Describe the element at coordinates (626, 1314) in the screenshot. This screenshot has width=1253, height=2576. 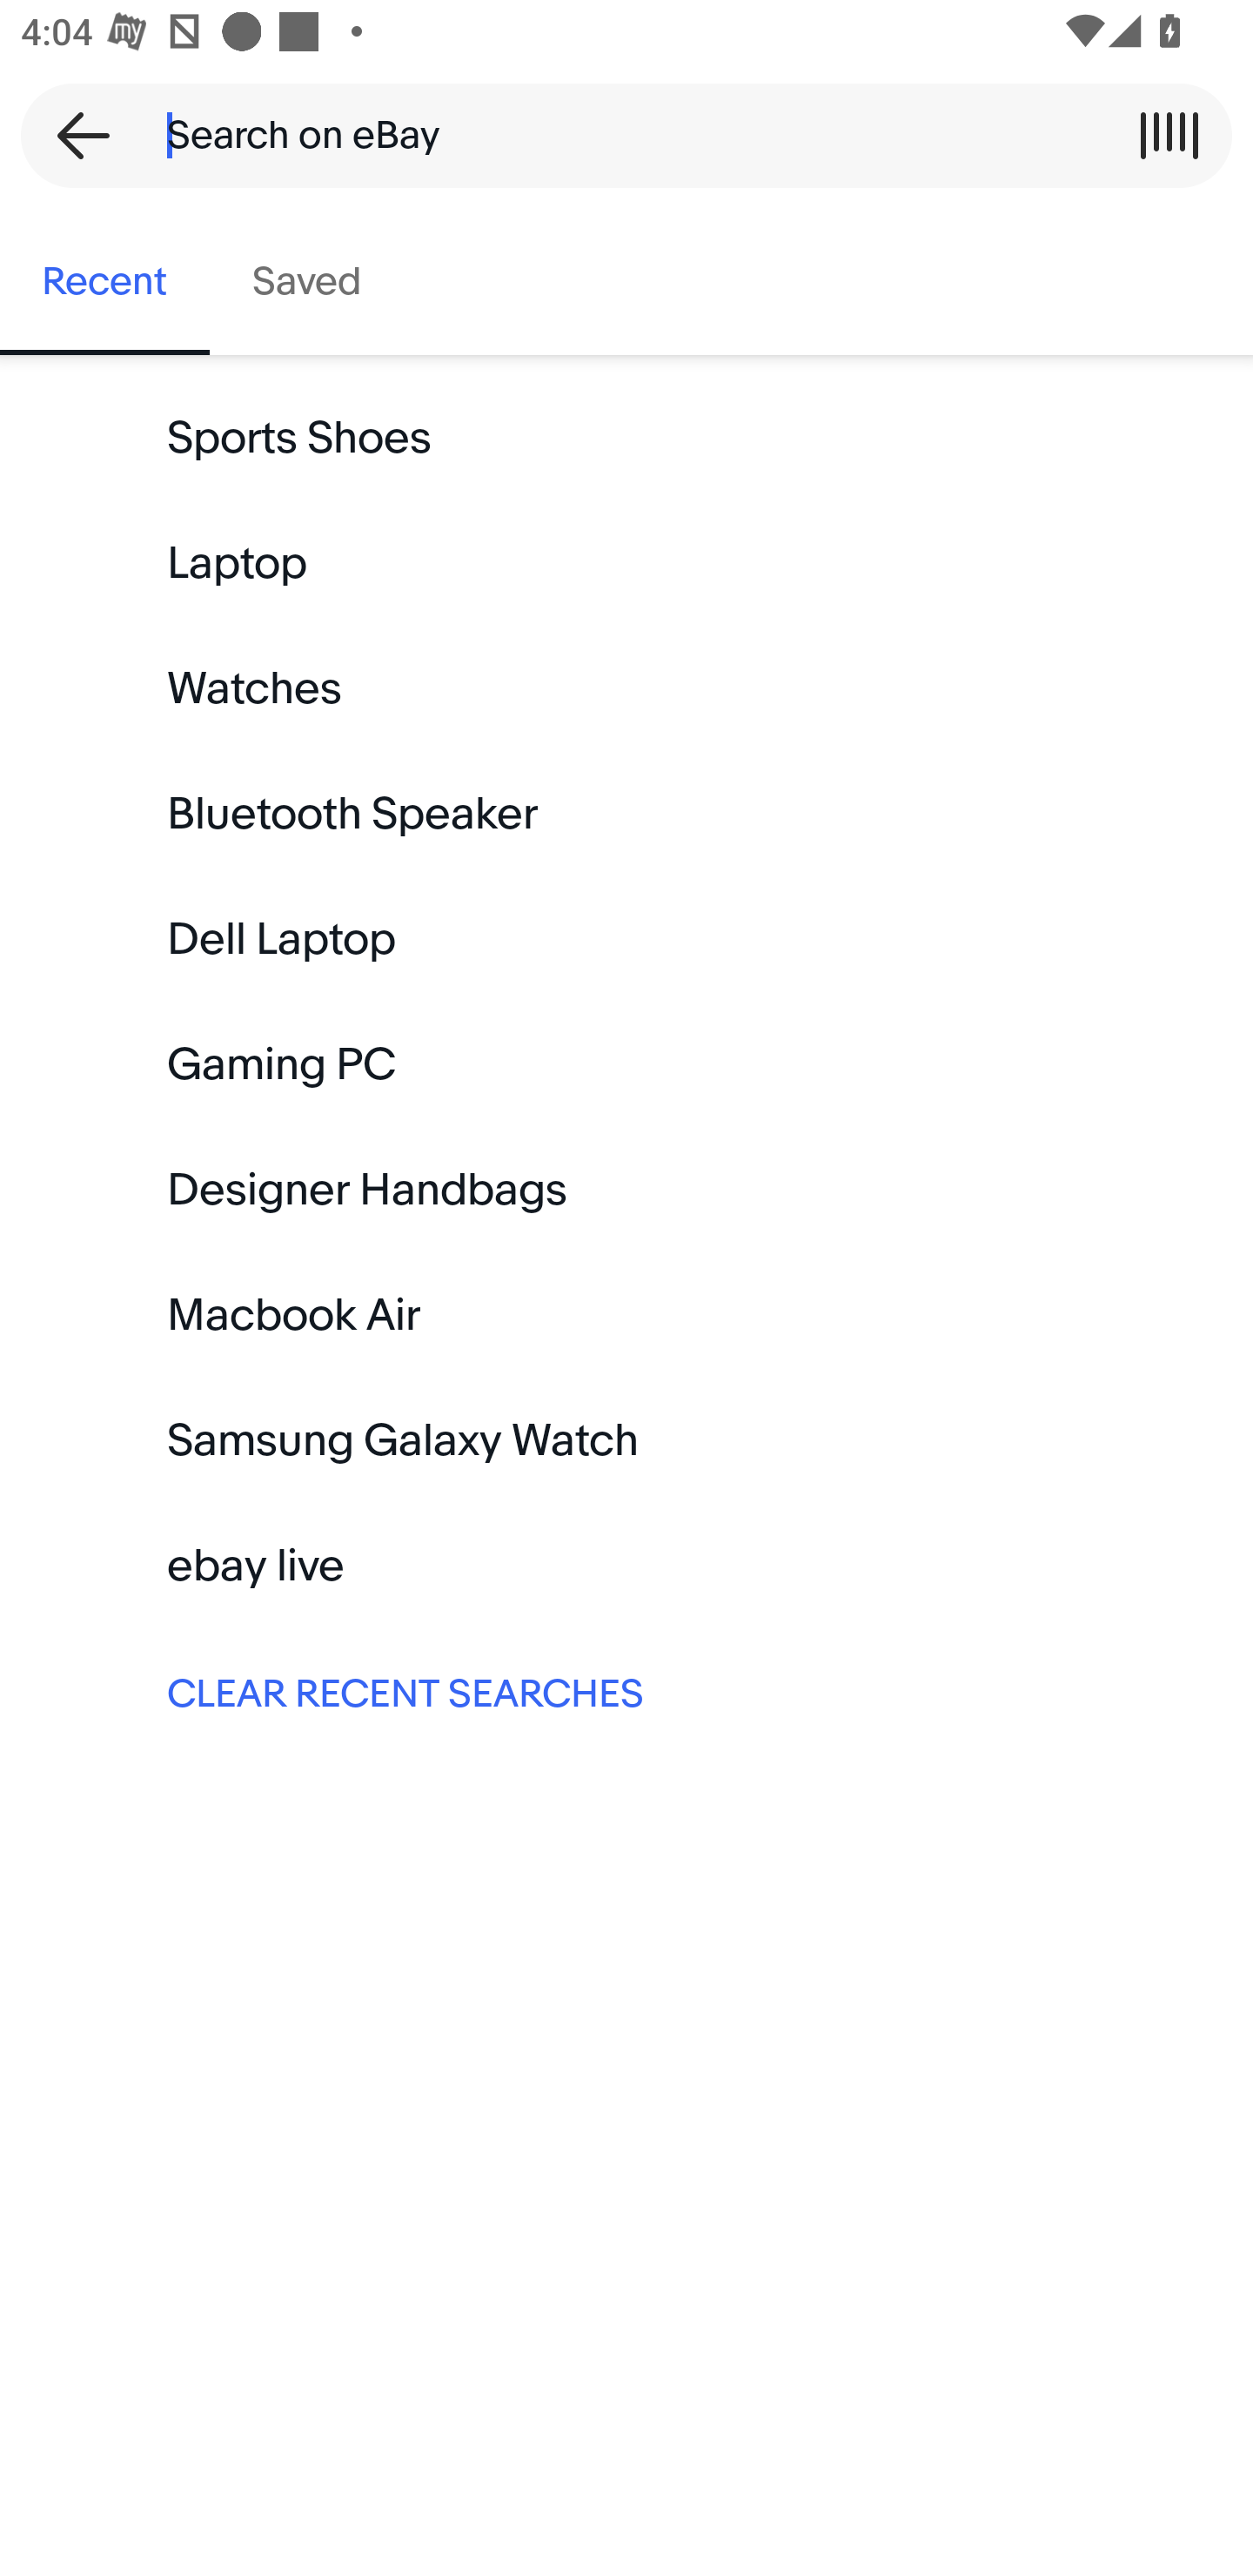
I see `Macbook Air Keyword search Macbook Air:` at that location.